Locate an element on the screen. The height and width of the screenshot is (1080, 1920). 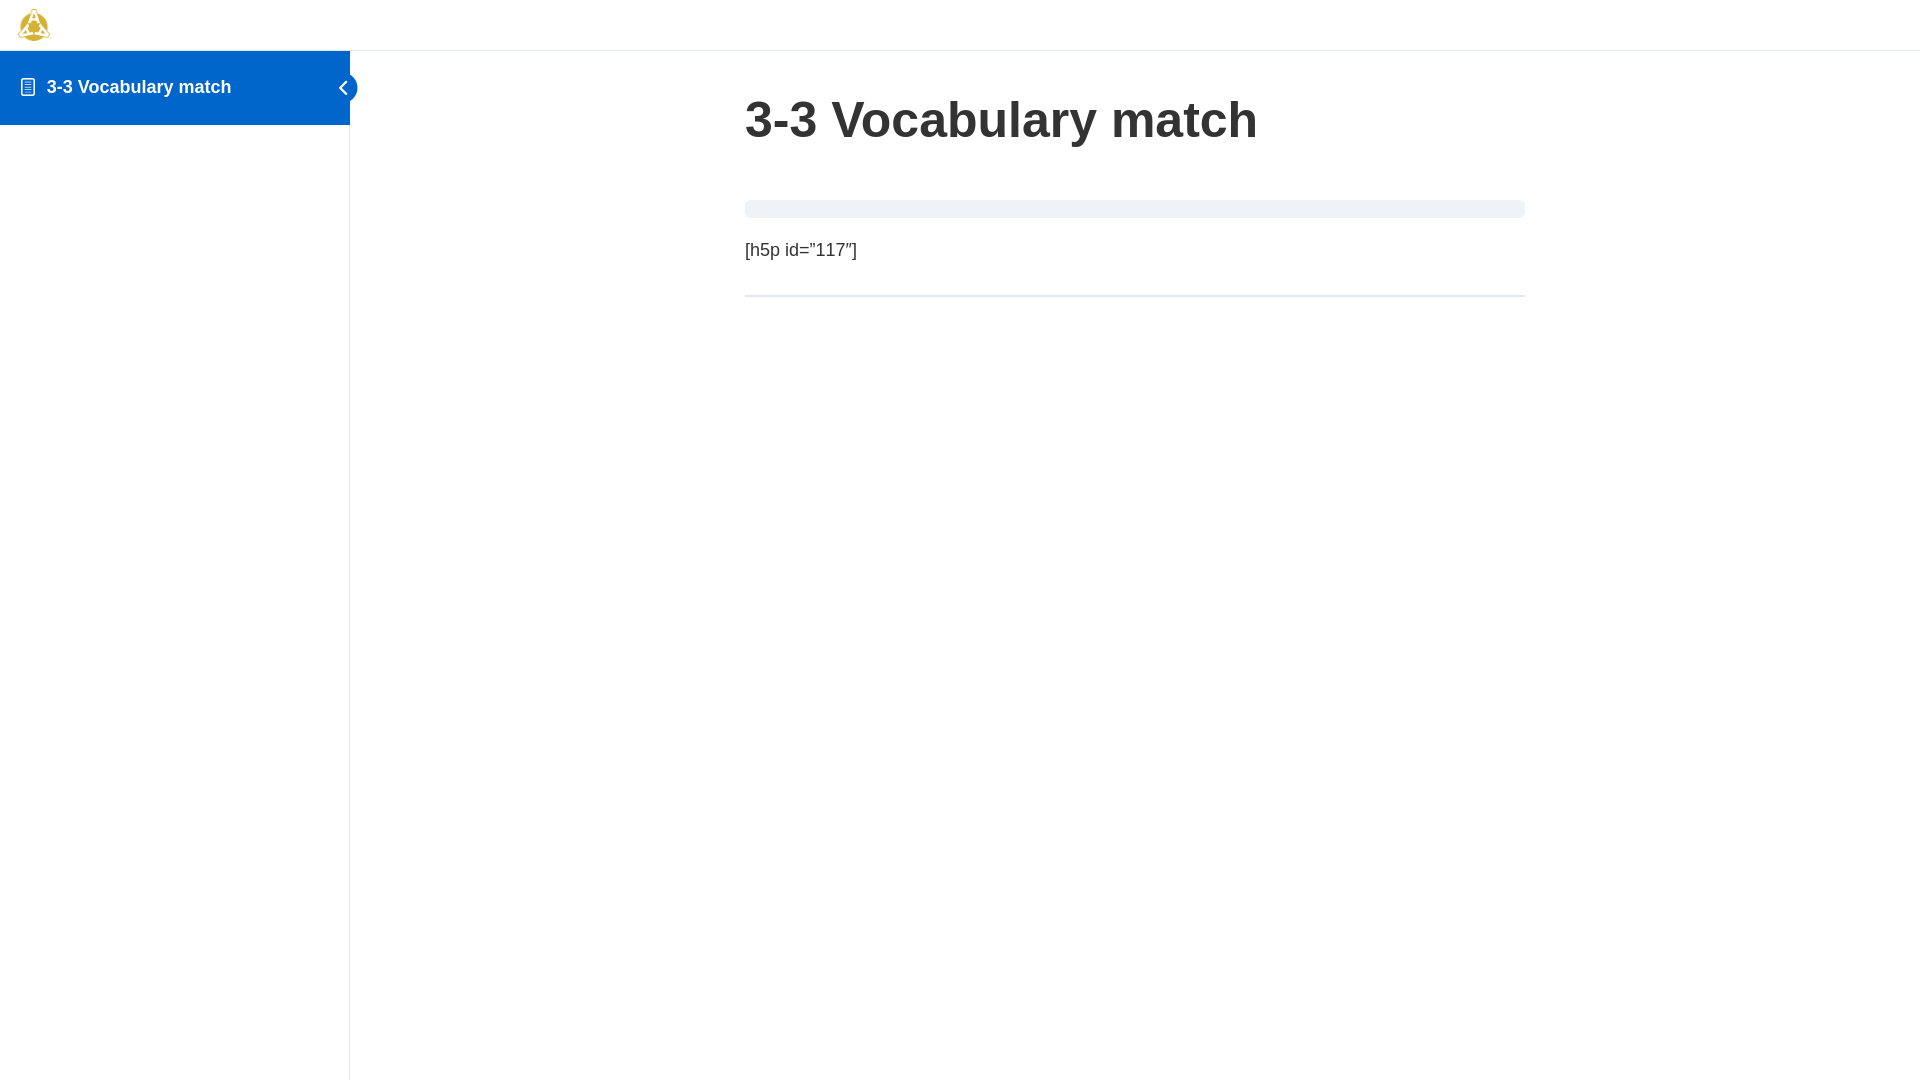
3-3 Vocabulary match is located at coordinates (140, 87).